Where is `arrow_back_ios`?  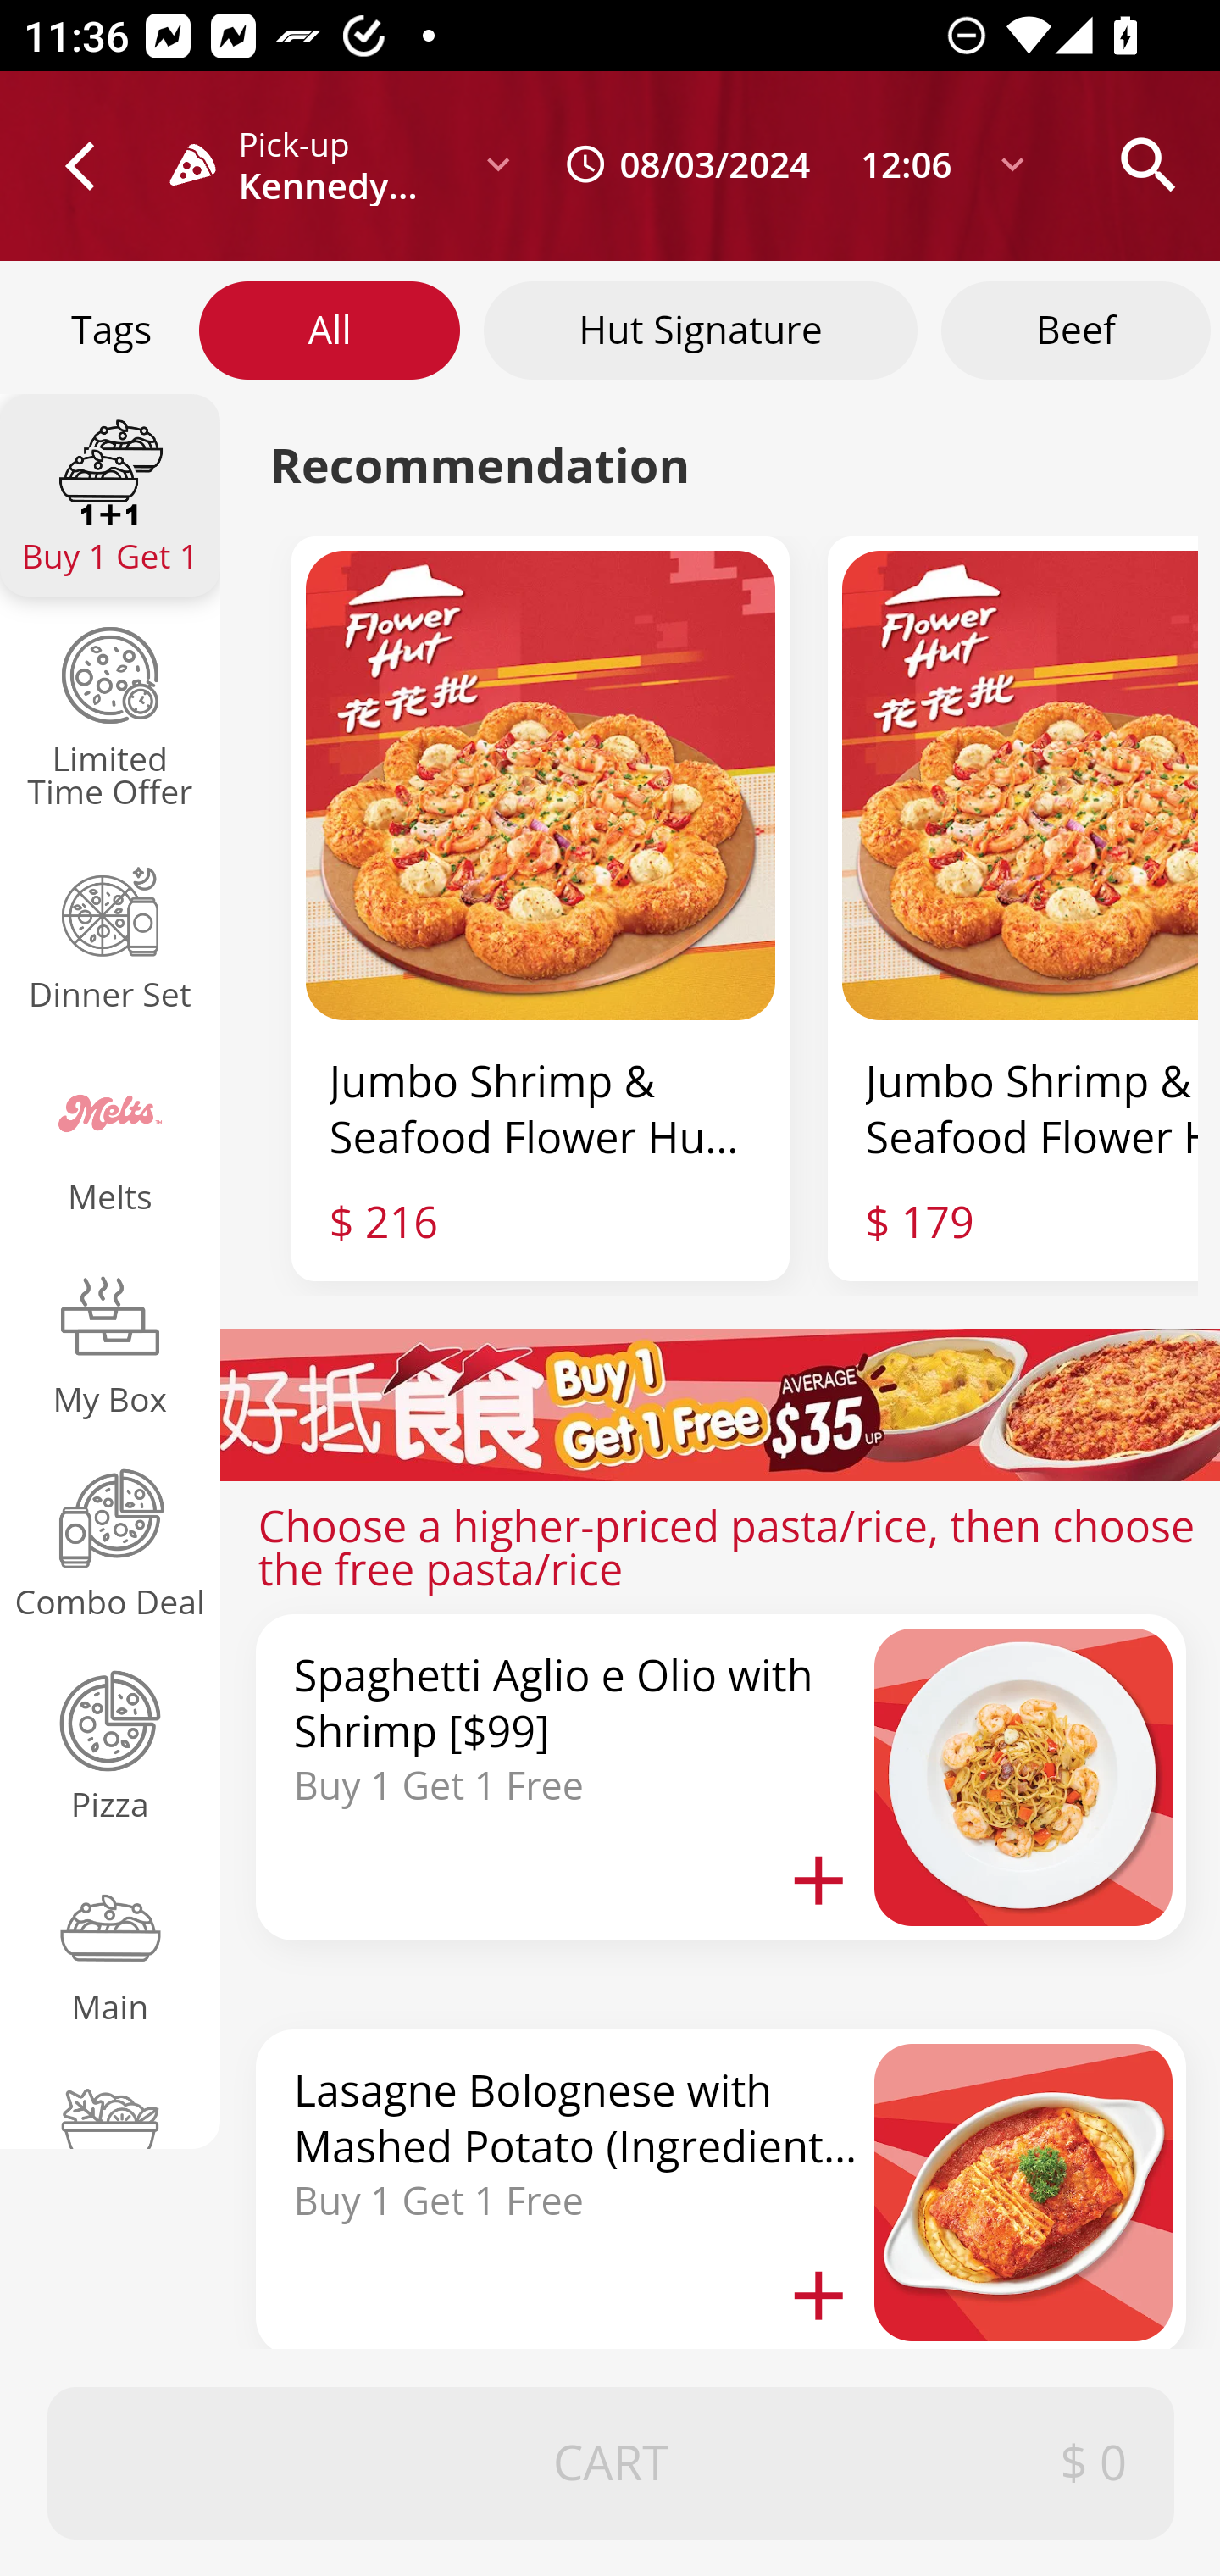
arrow_back_ios is located at coordinates (95, 166).